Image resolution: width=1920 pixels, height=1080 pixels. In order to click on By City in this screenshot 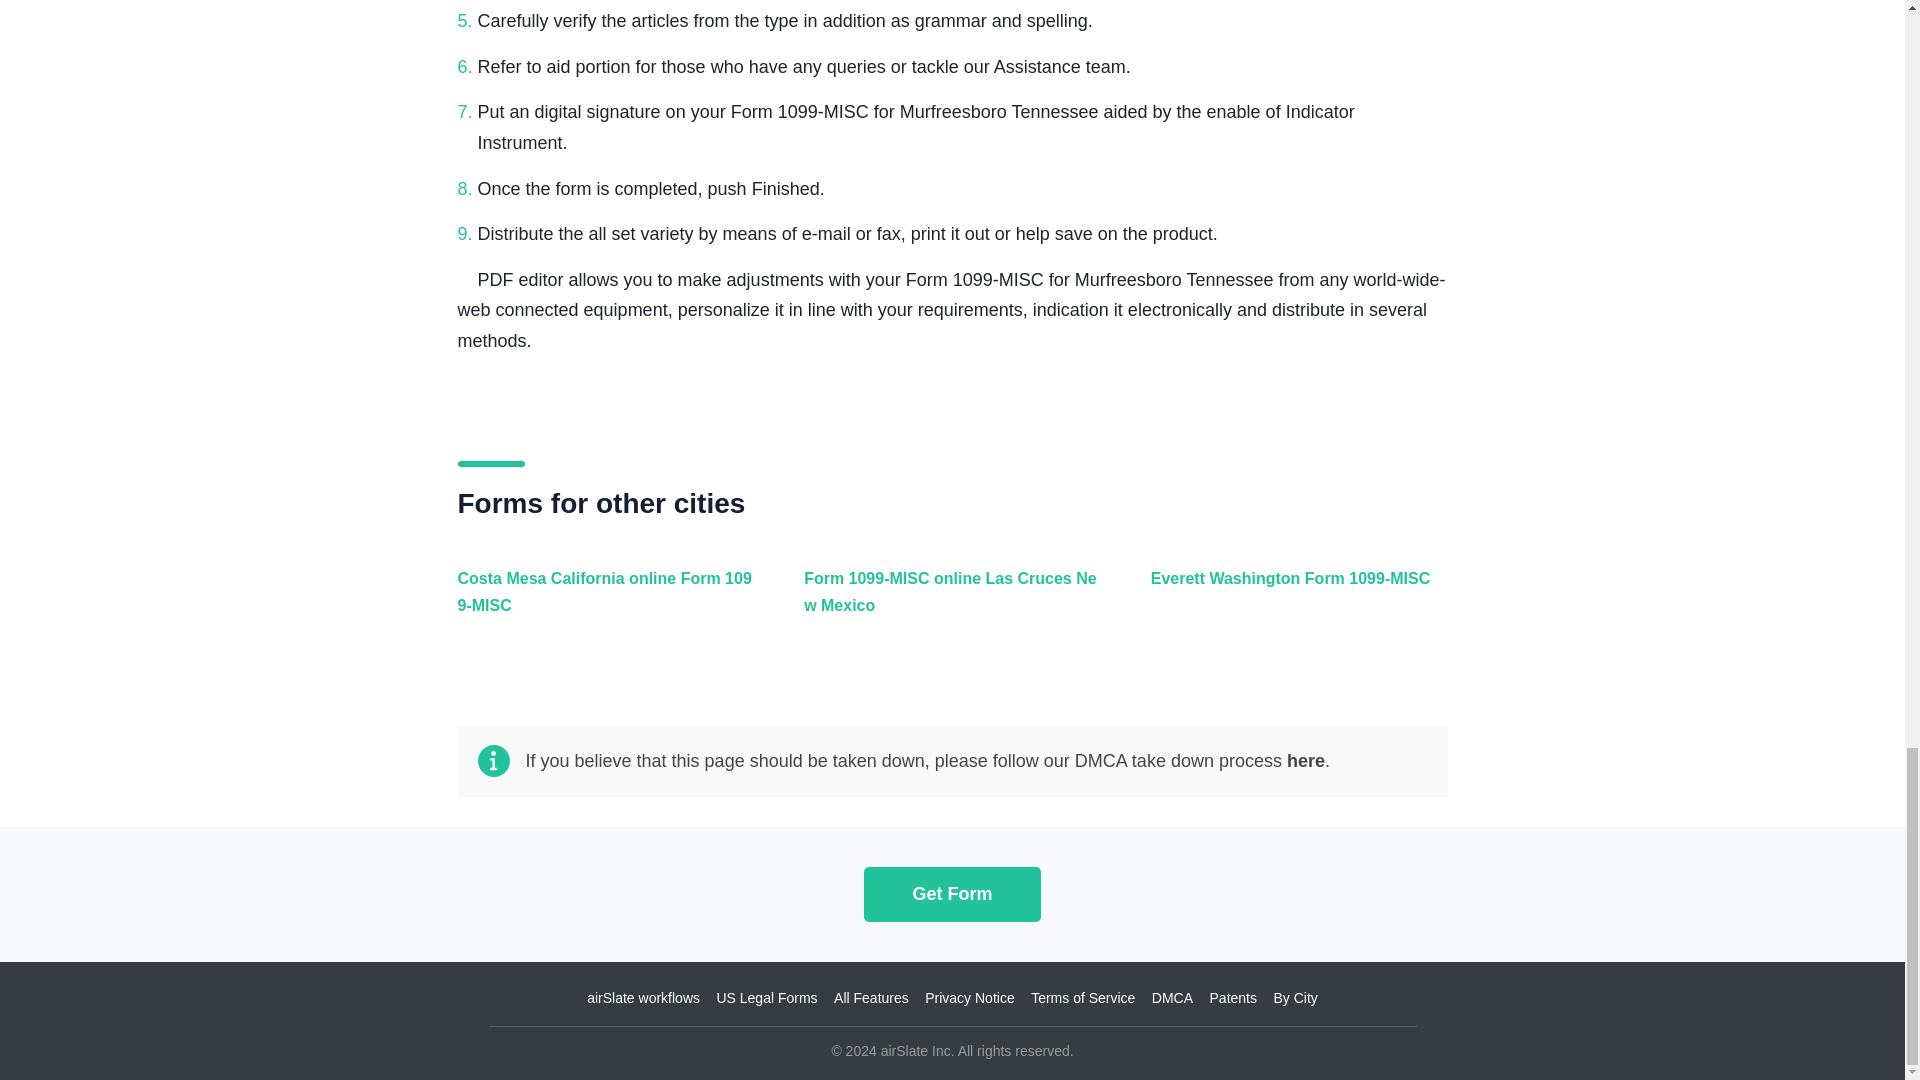, I will do `click(1294, 998)`.